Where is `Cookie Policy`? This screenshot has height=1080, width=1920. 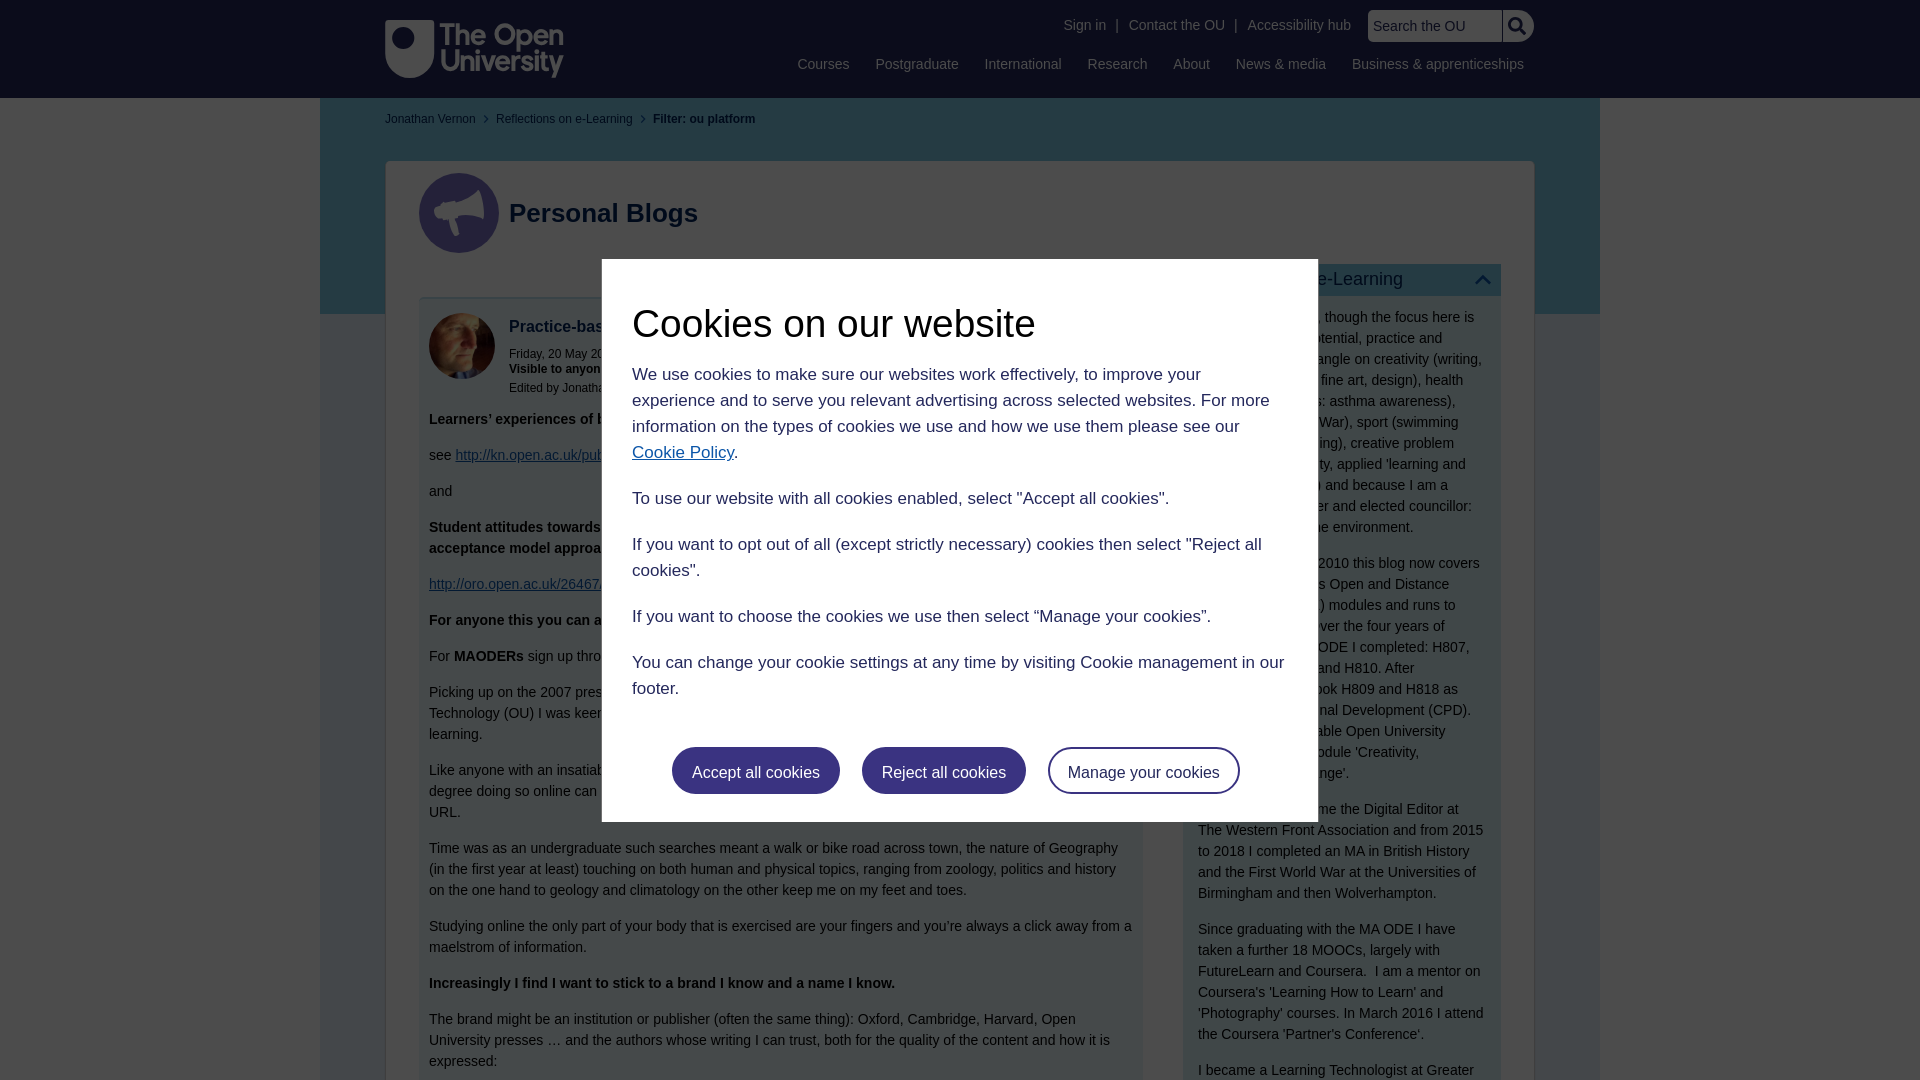 Cookie Policy is located at coordinates (682, 452).